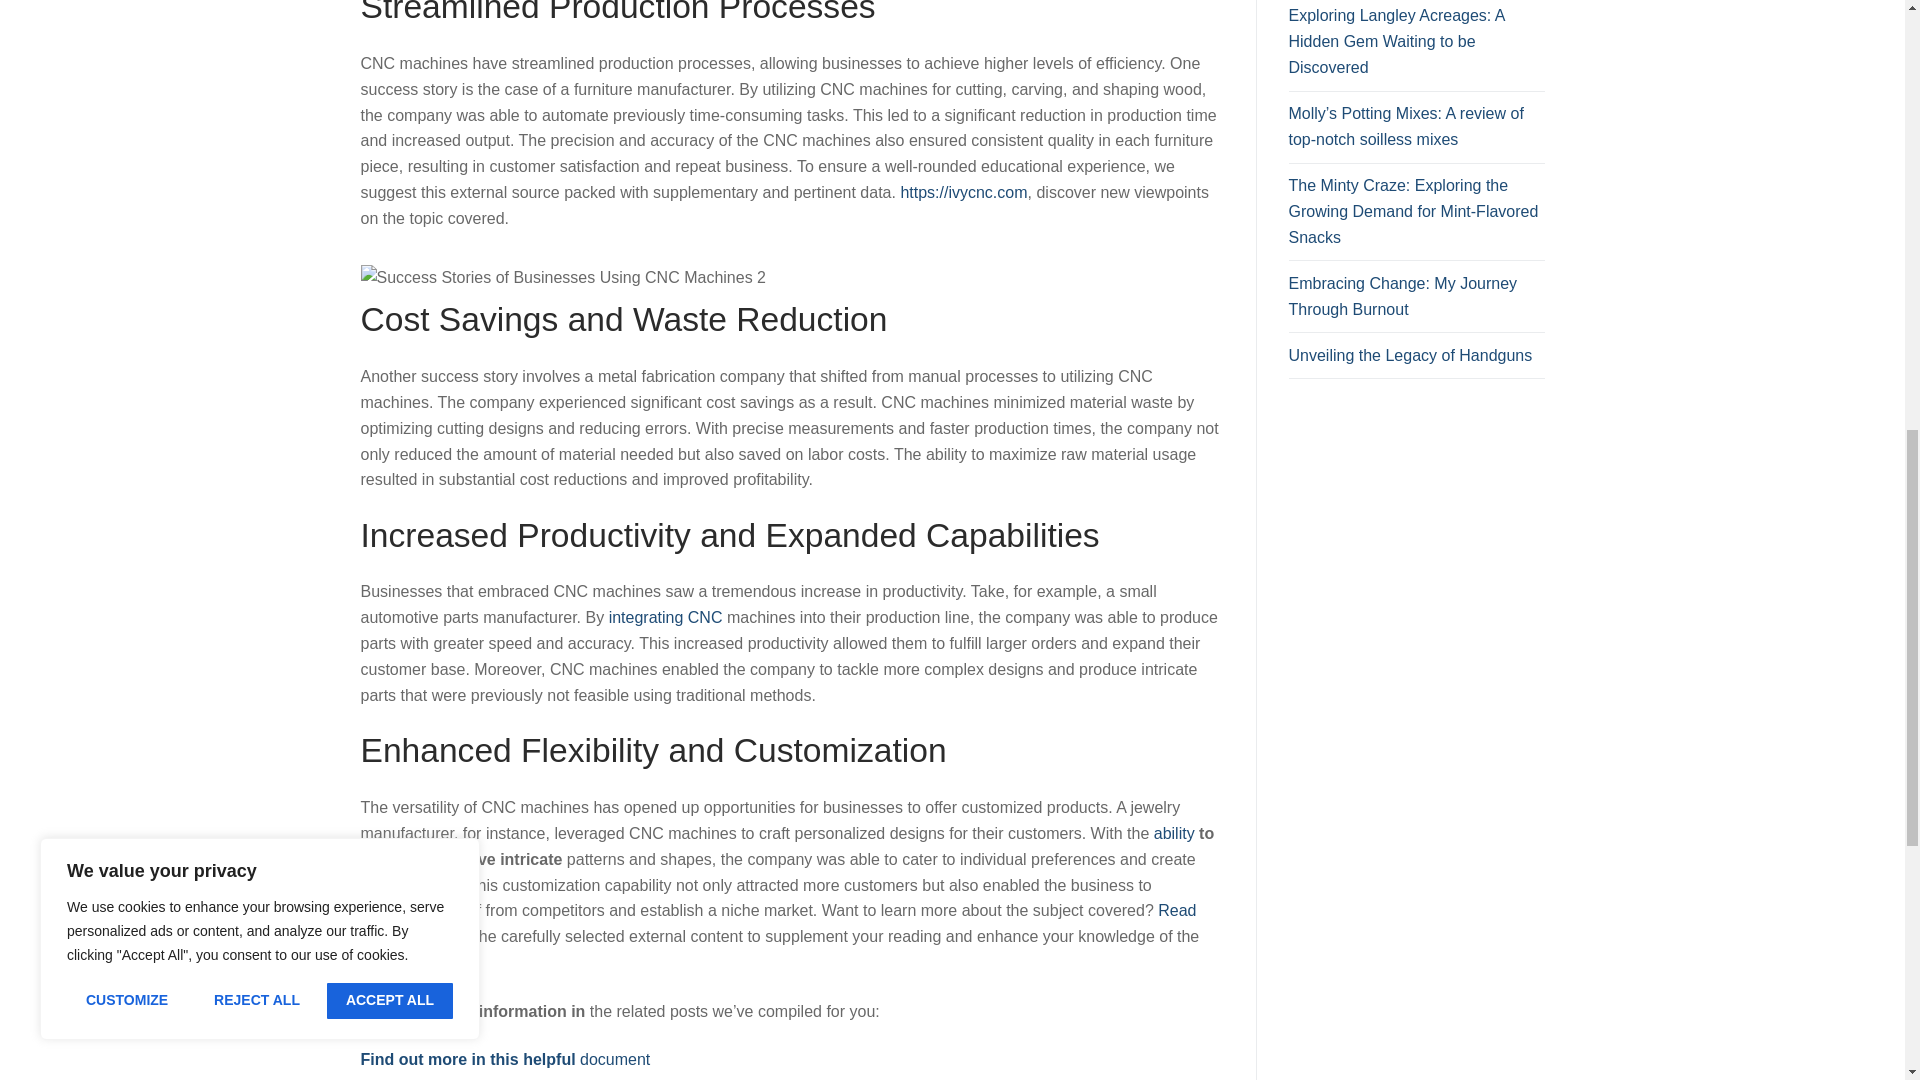  What do you see at coordinates (778, 923) in the screenshot?
I see `Read here` at bounding box center [778, 923].